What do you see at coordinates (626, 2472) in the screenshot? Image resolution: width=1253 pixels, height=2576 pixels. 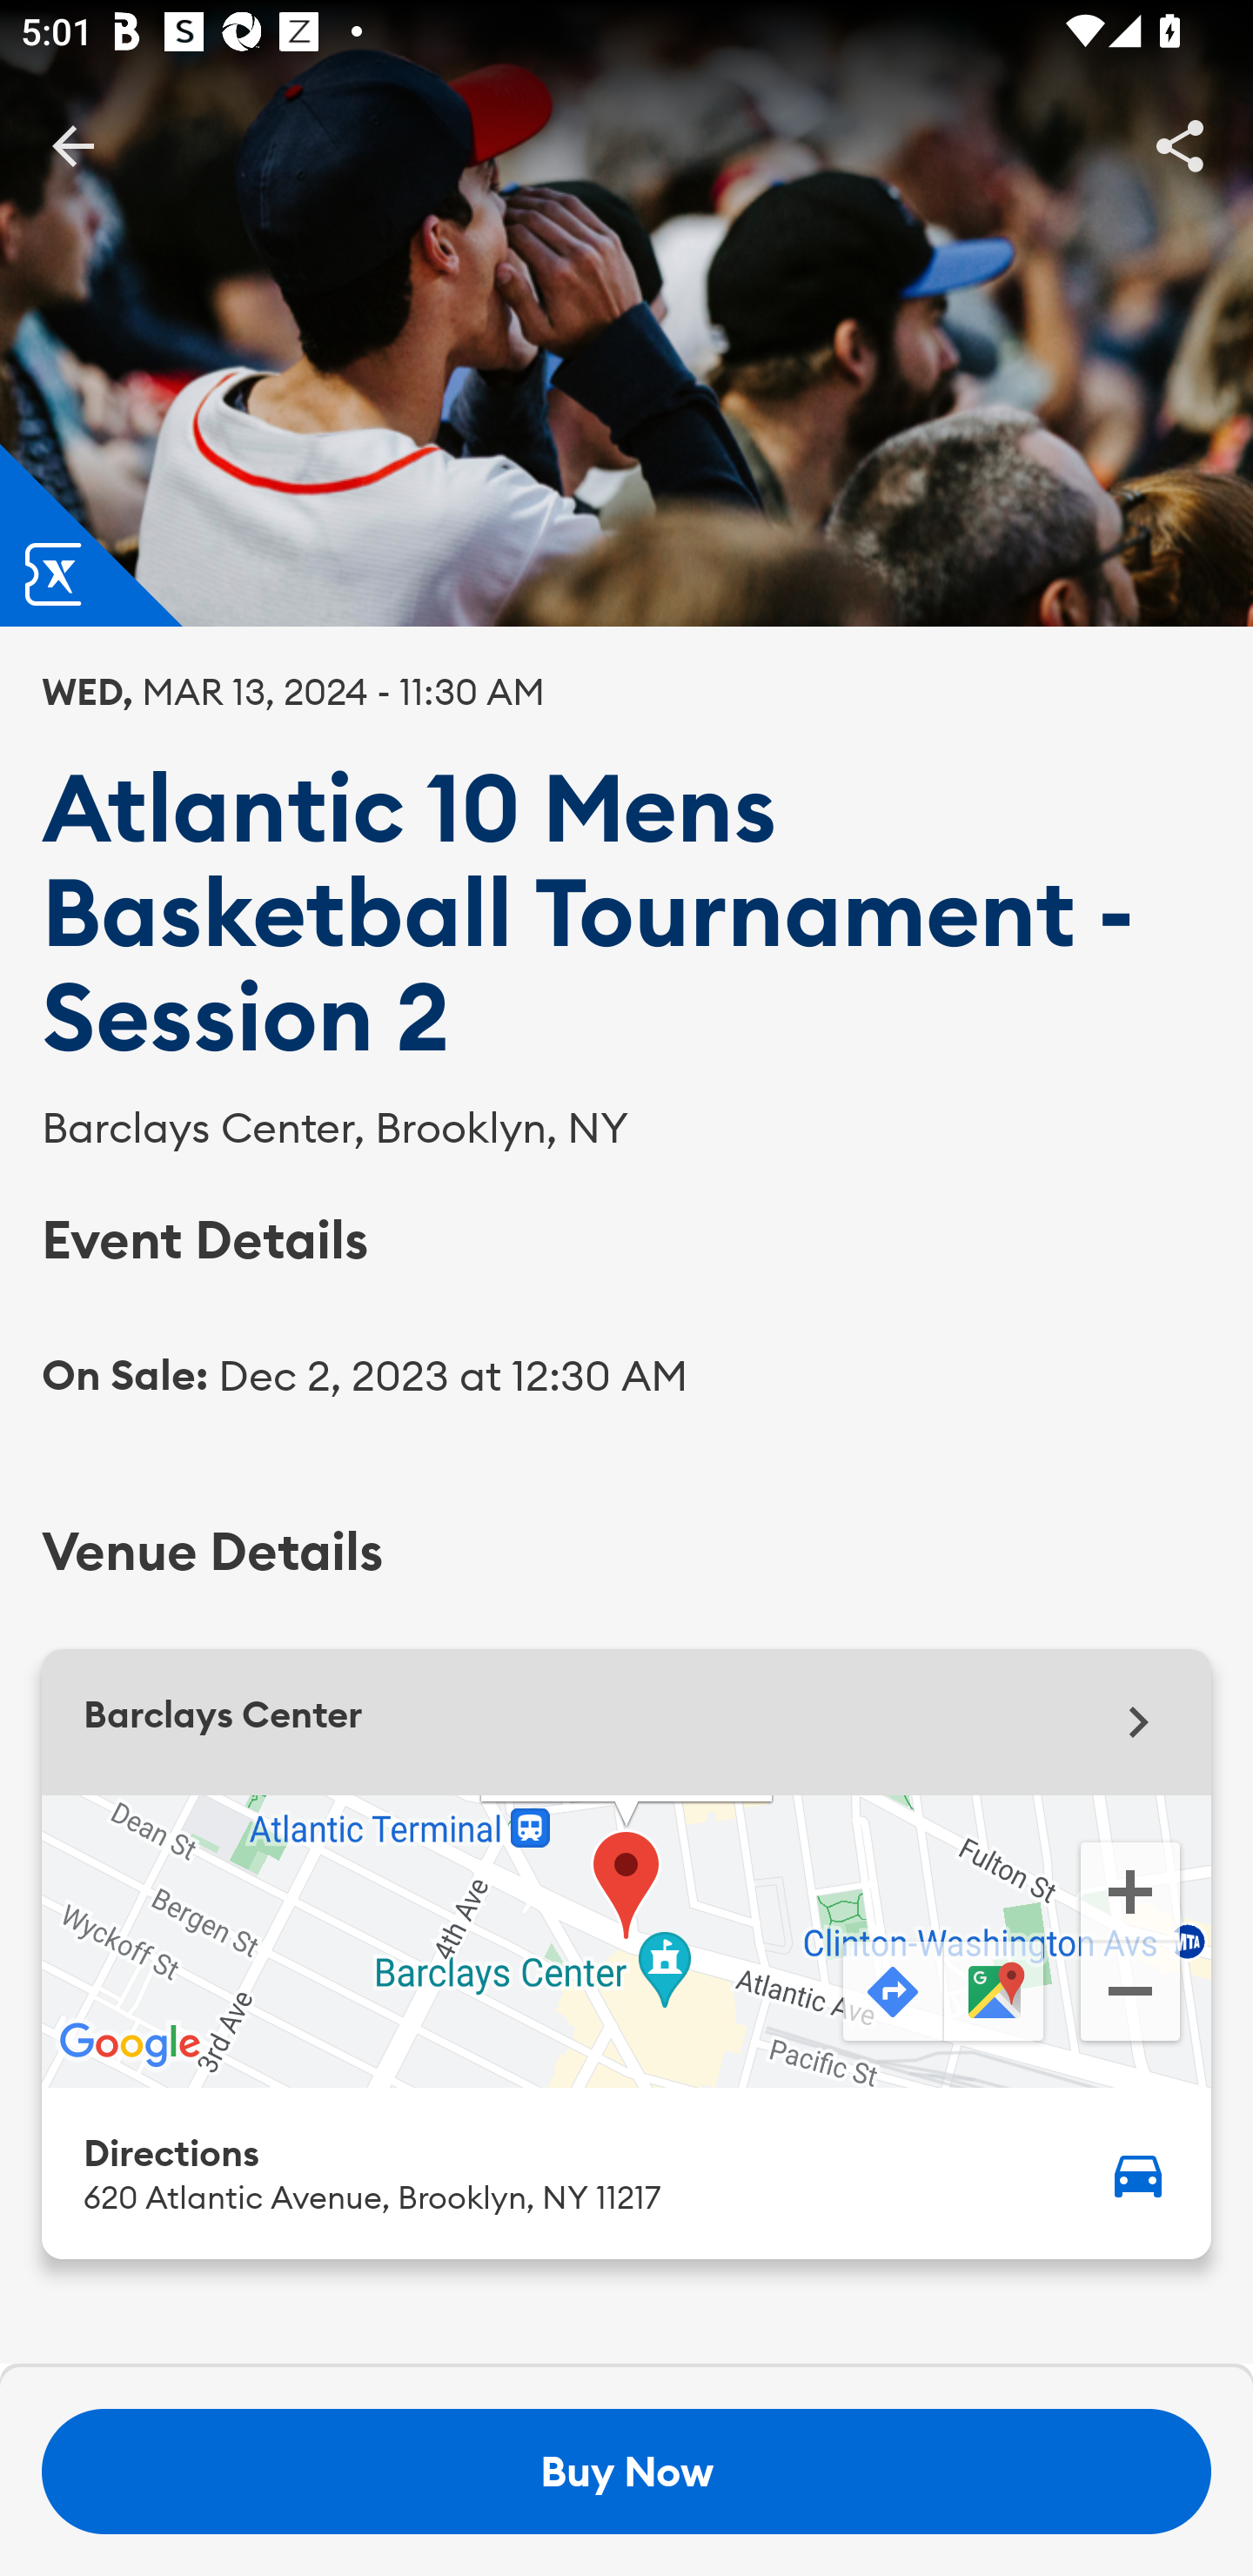 I see `Buy Now` at bounding box center [626, 2472].